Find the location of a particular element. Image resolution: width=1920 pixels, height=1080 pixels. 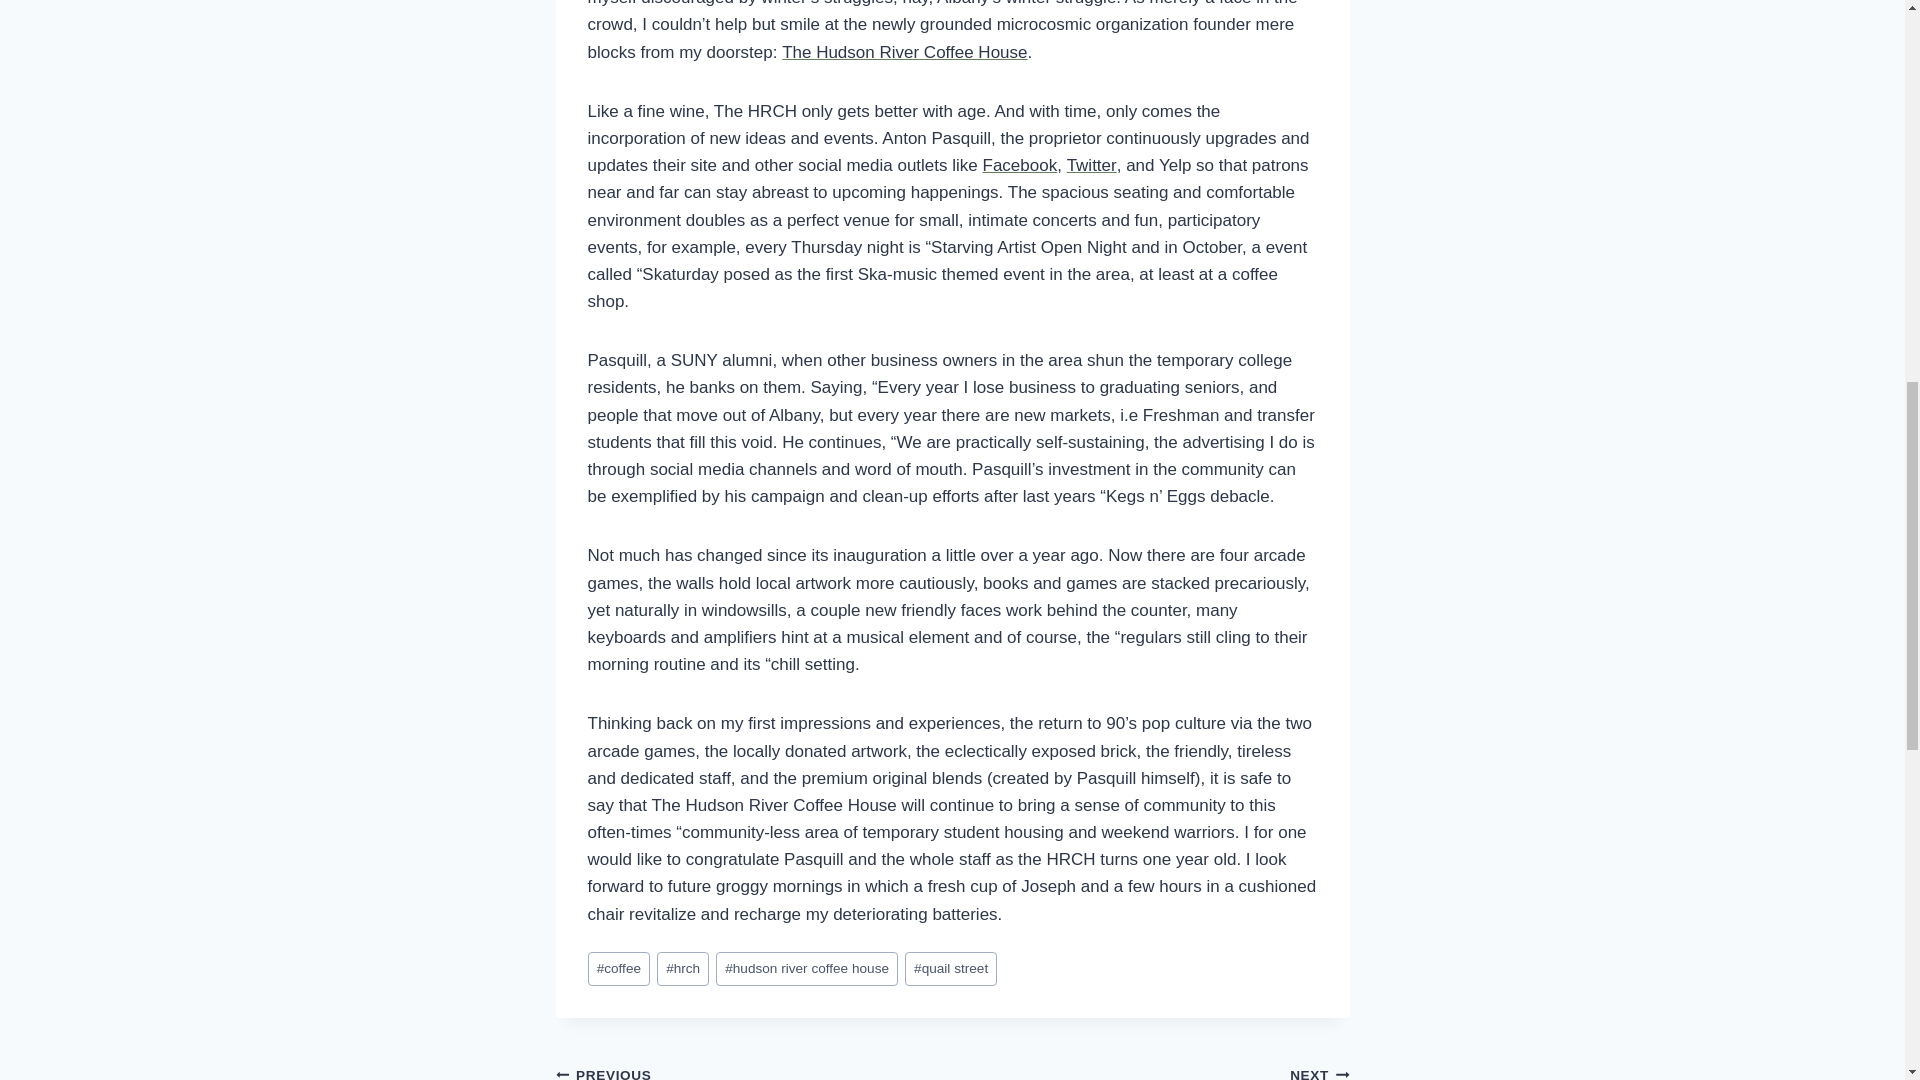

The Hudson River Coffee House is located at coordinates (1020, 164).